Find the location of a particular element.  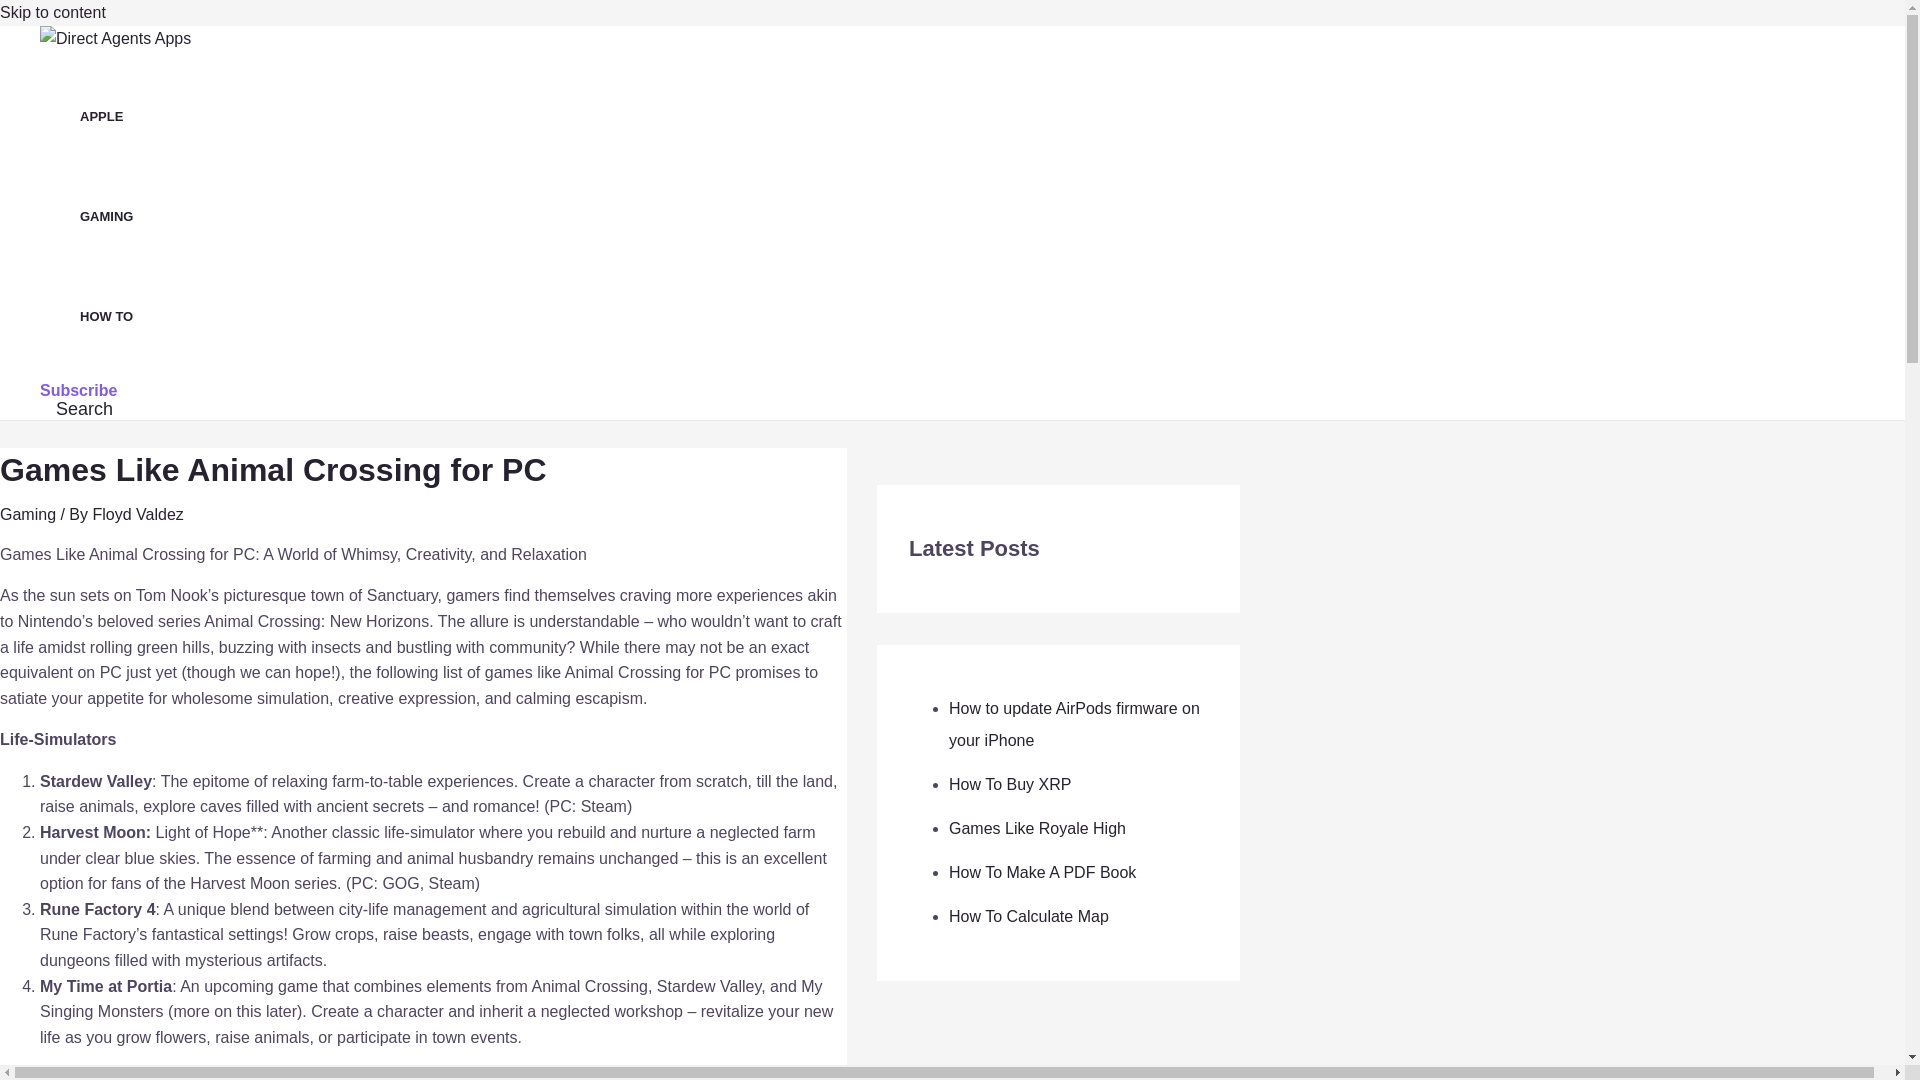

View all posts by Floyd Valdez is located at coordinates (137, 514).